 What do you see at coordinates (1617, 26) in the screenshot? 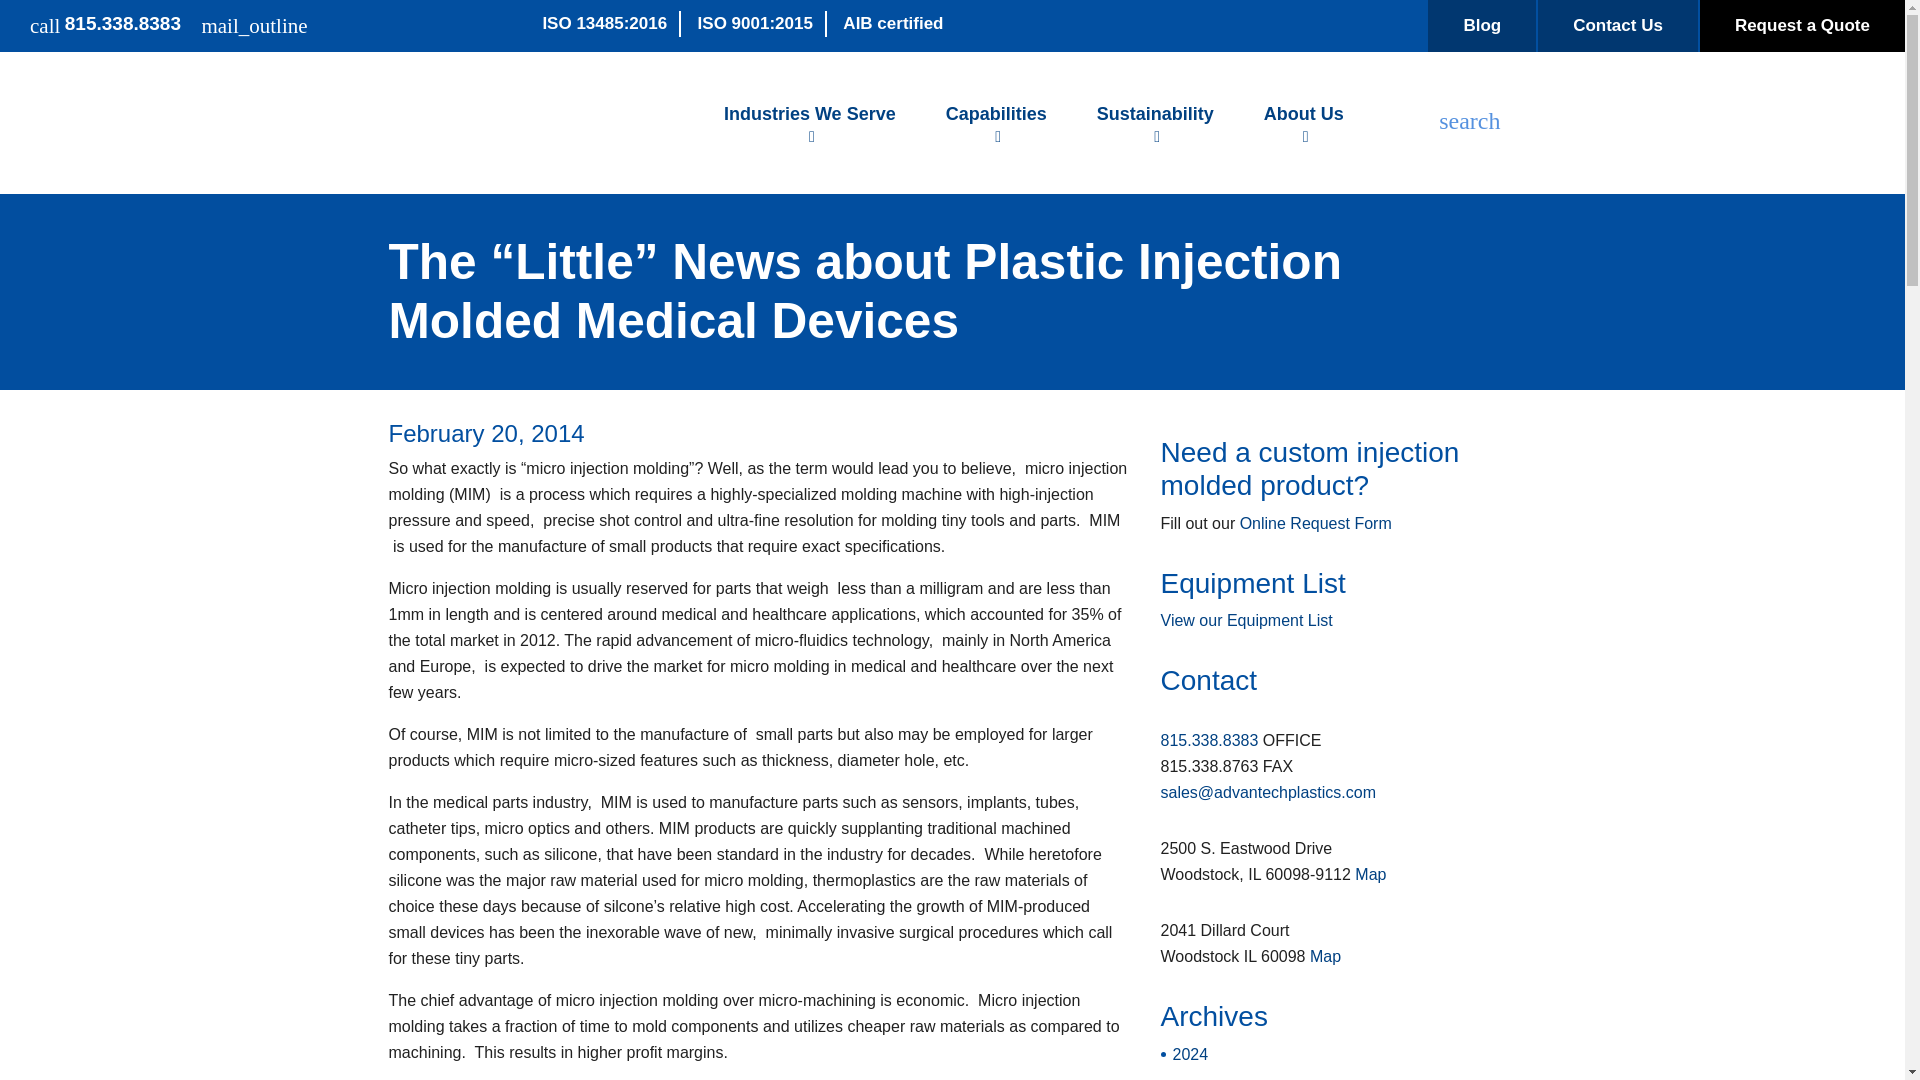
I see `Contact Us` at bounding box center [1617, 26].